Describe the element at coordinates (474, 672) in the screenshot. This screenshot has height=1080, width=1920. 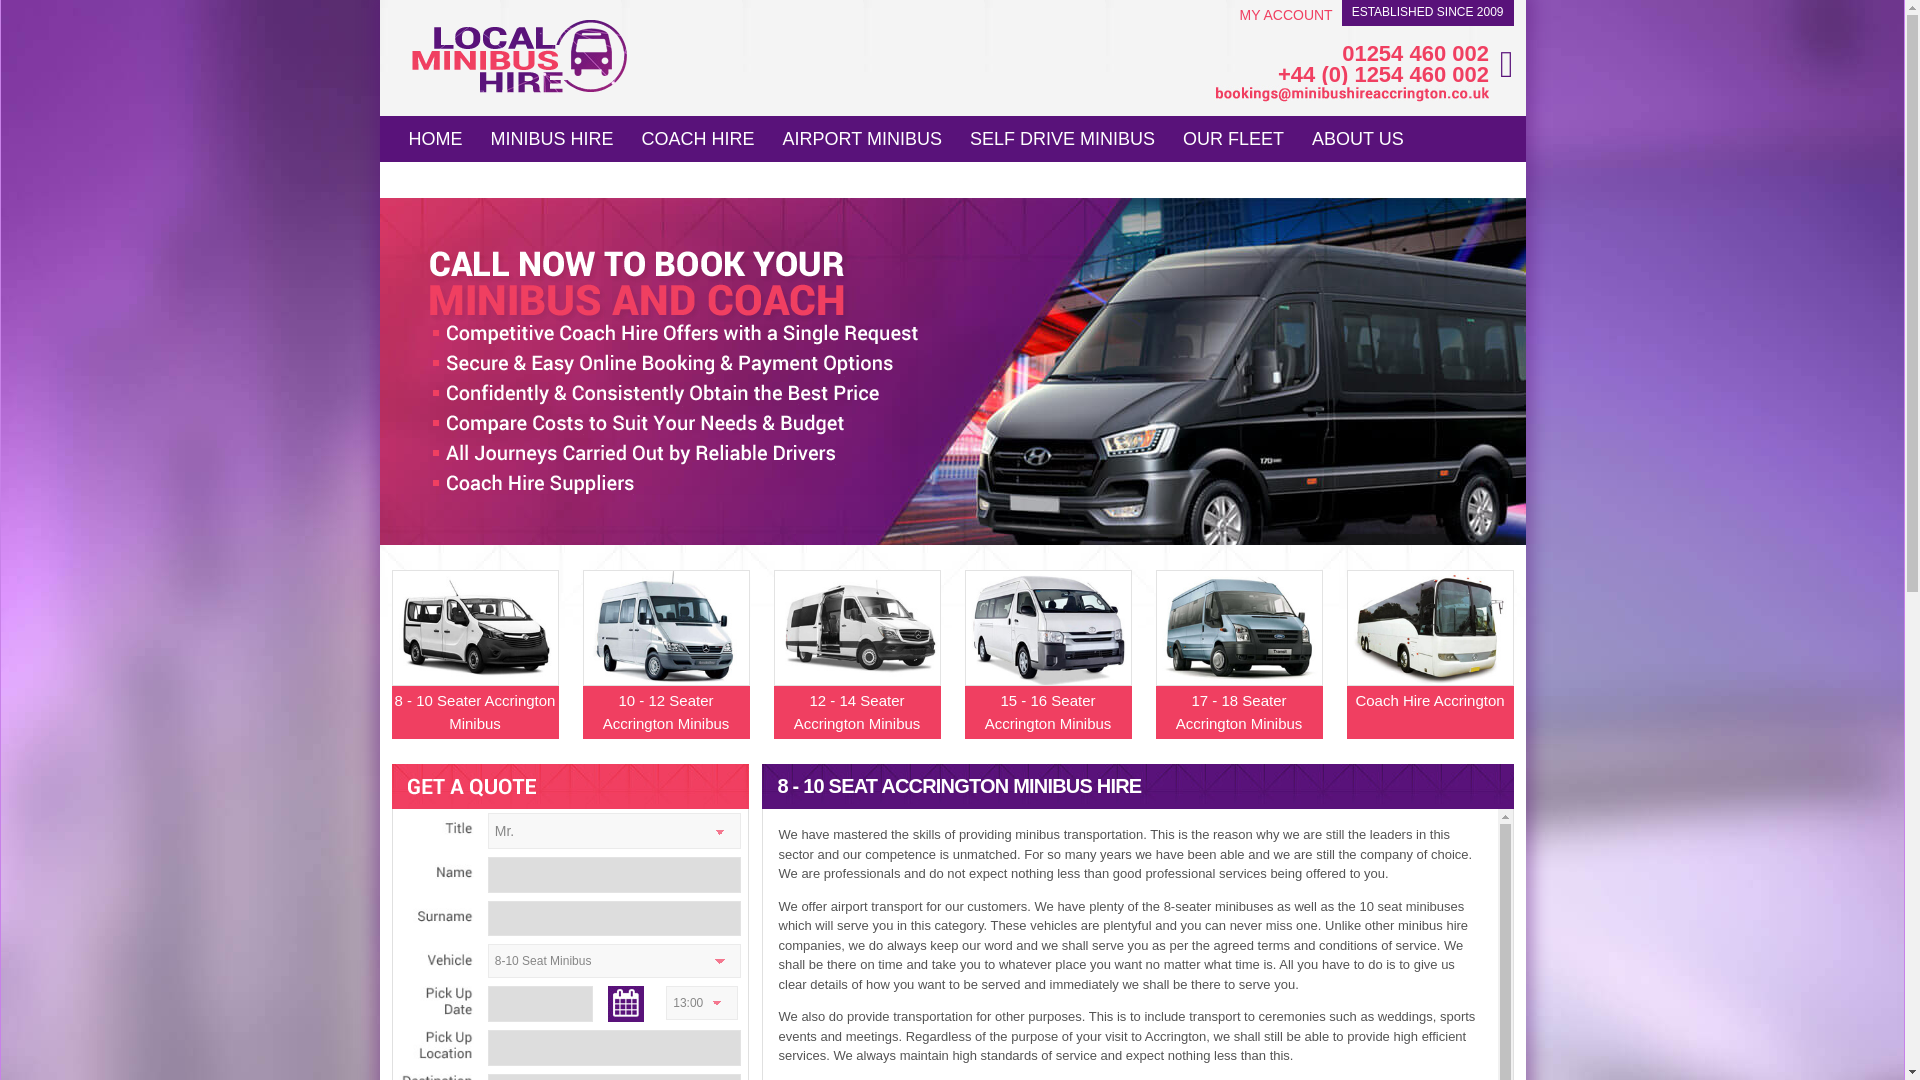
I see `8 - 10 Seater Accrington Minibus` at that location.